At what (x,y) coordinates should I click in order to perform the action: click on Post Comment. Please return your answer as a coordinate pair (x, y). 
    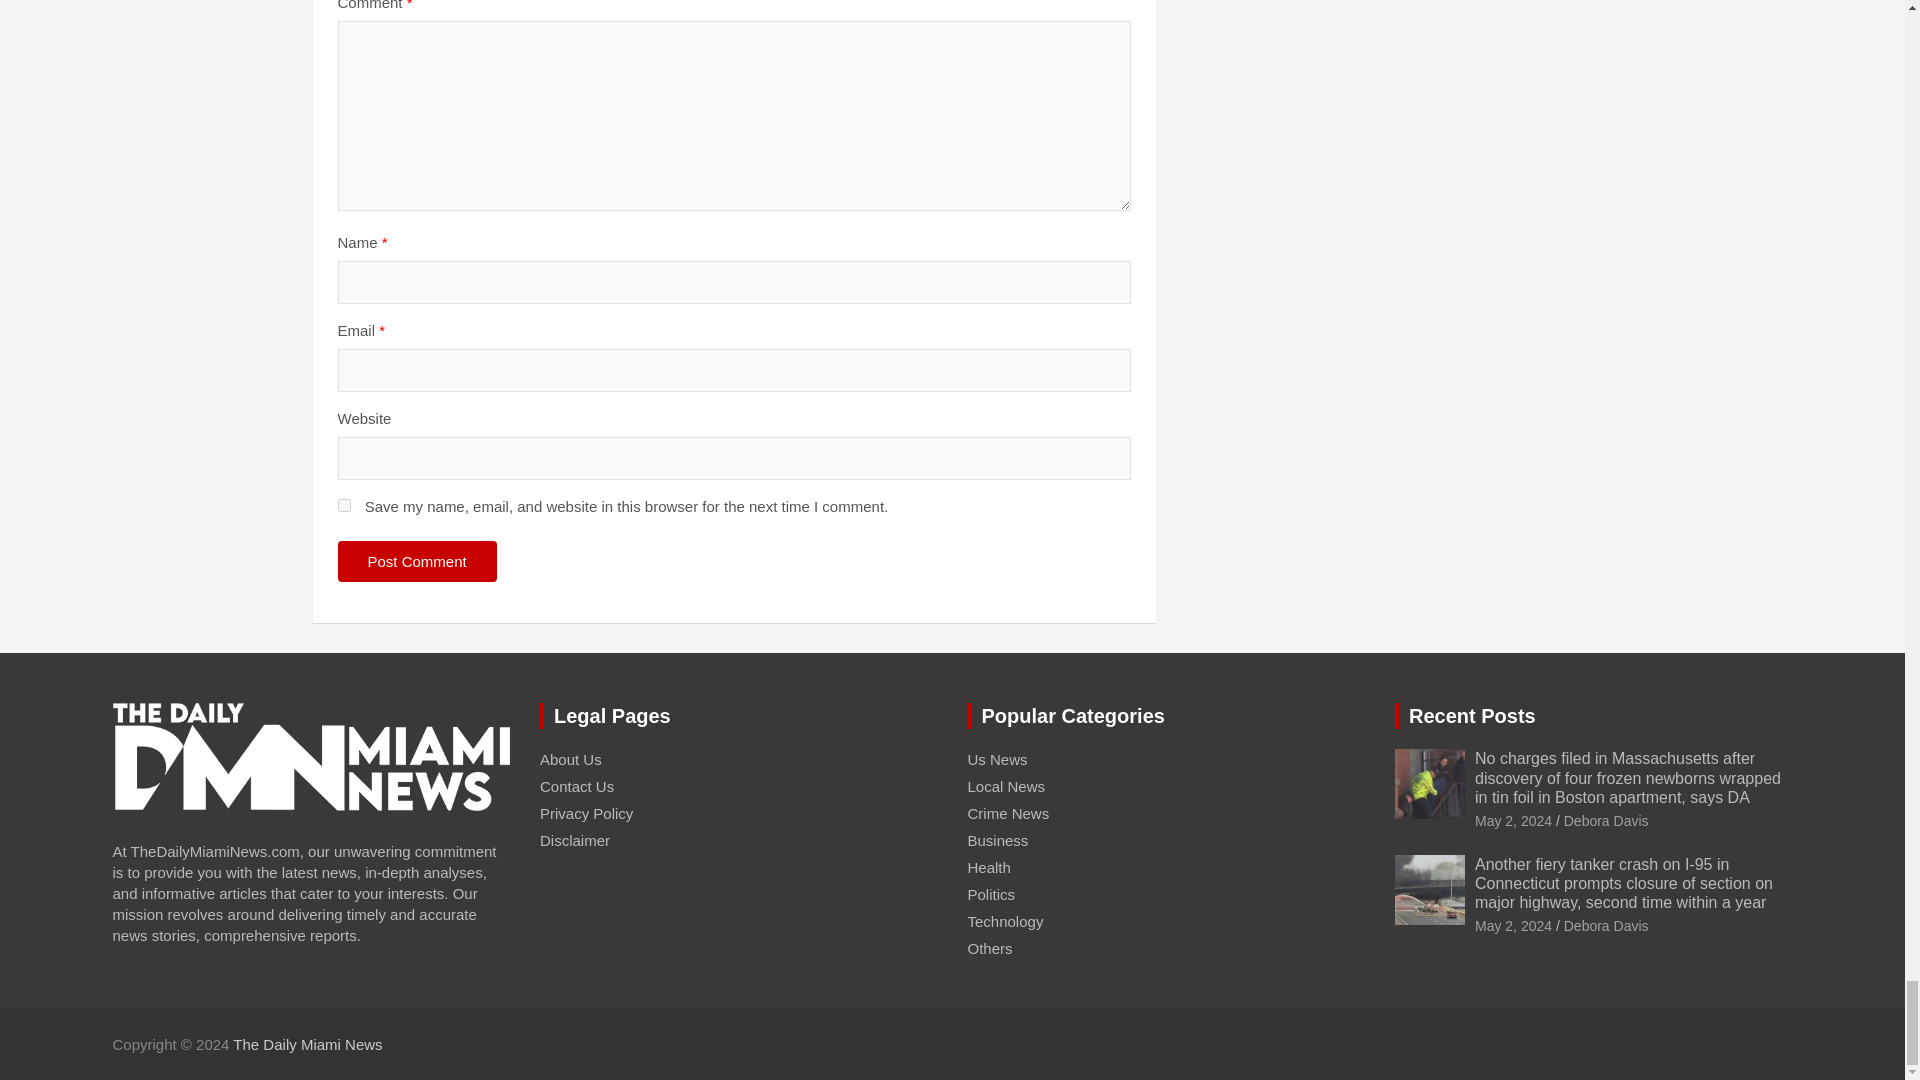
    Looking at the image, I should click on (417, 562).